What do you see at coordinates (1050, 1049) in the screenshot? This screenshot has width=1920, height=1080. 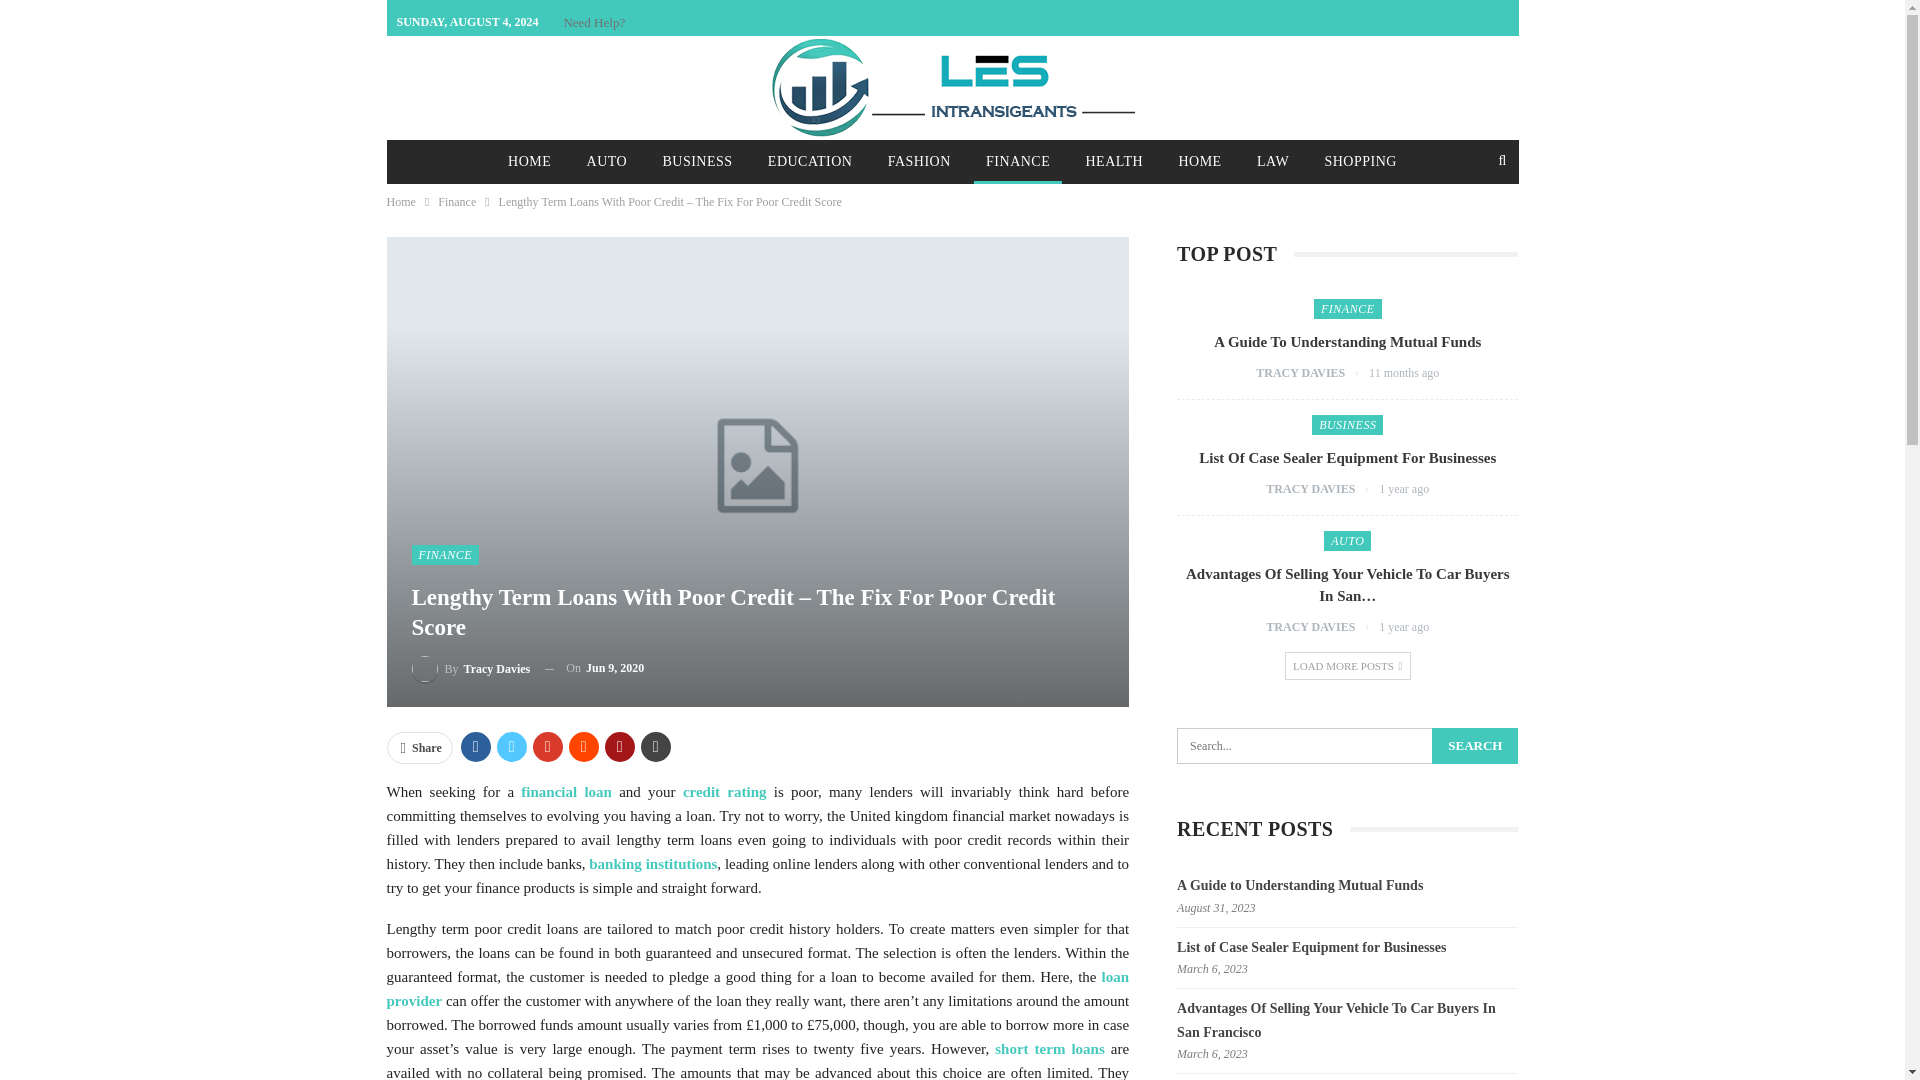 I see `short term loans` at bounding box center [1050, 1049].